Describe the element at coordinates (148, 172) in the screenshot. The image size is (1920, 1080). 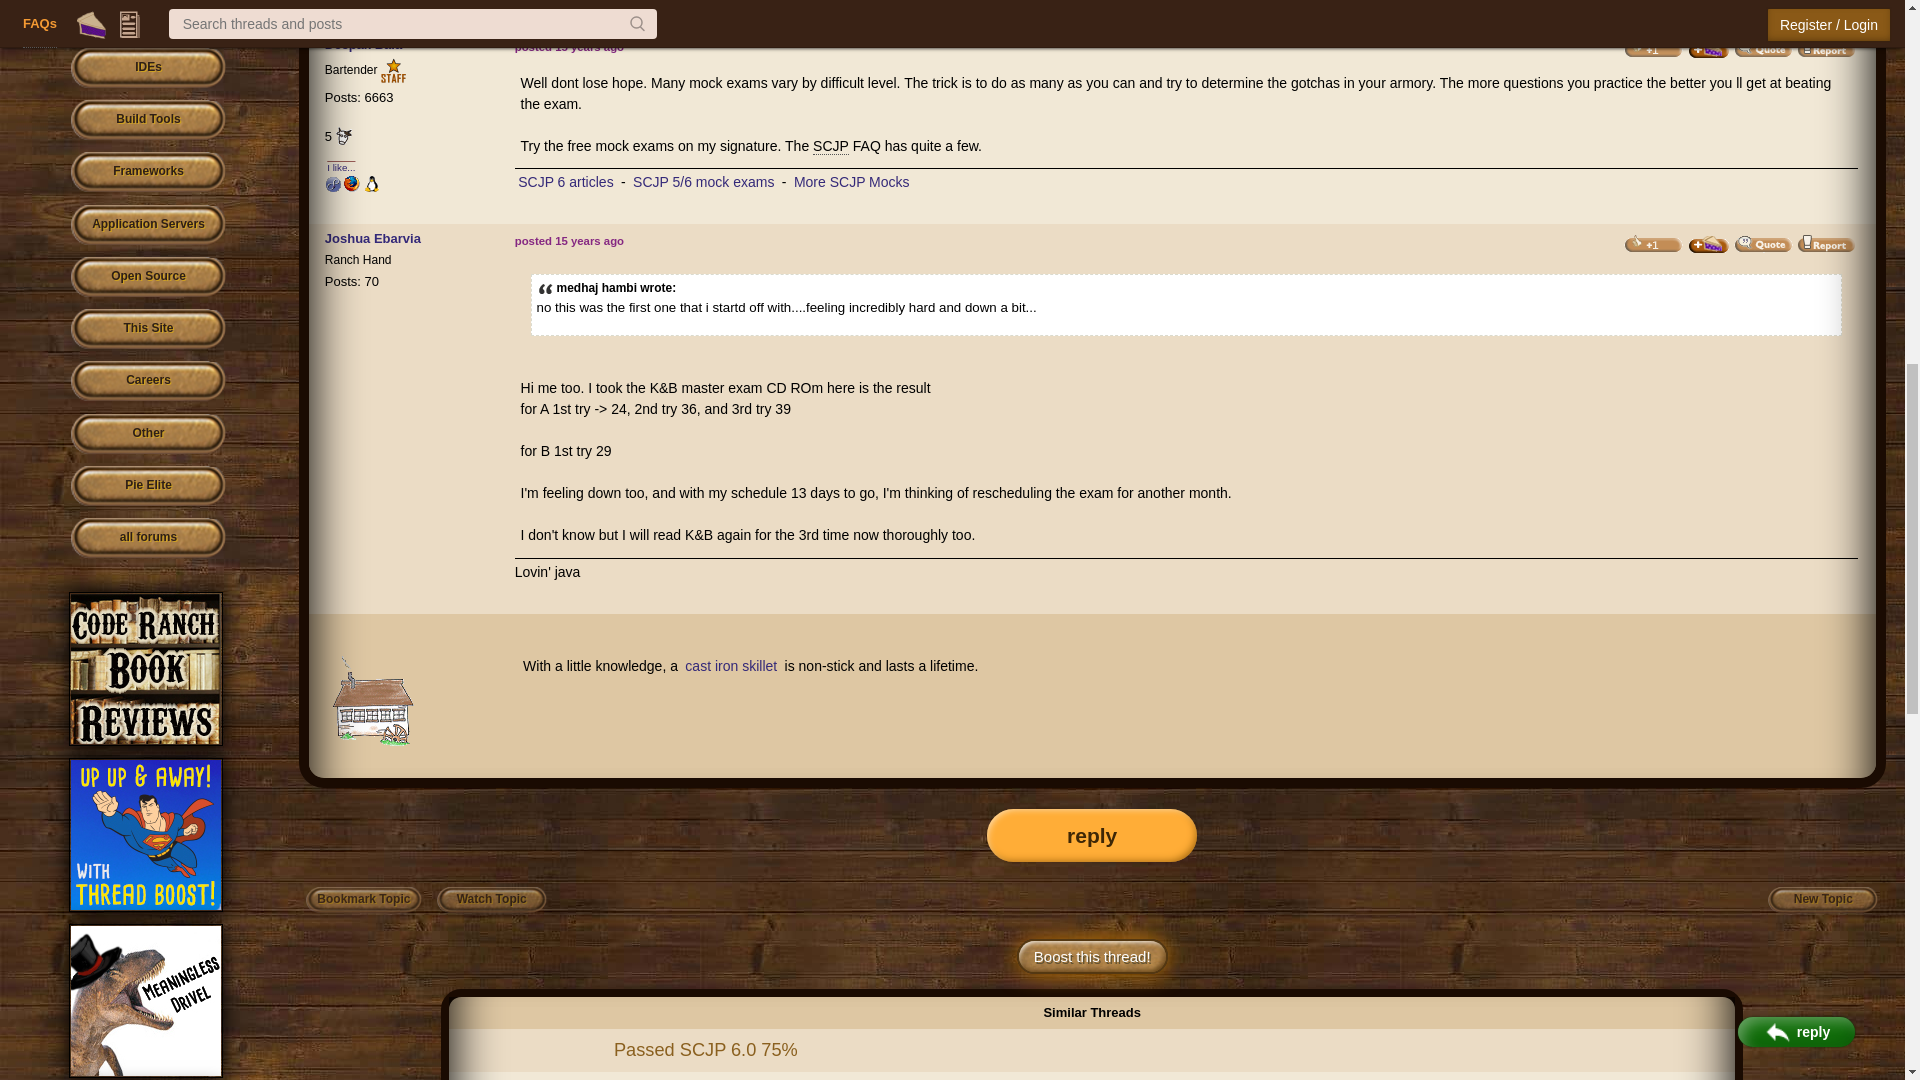
I see `Frameworks` at that location.